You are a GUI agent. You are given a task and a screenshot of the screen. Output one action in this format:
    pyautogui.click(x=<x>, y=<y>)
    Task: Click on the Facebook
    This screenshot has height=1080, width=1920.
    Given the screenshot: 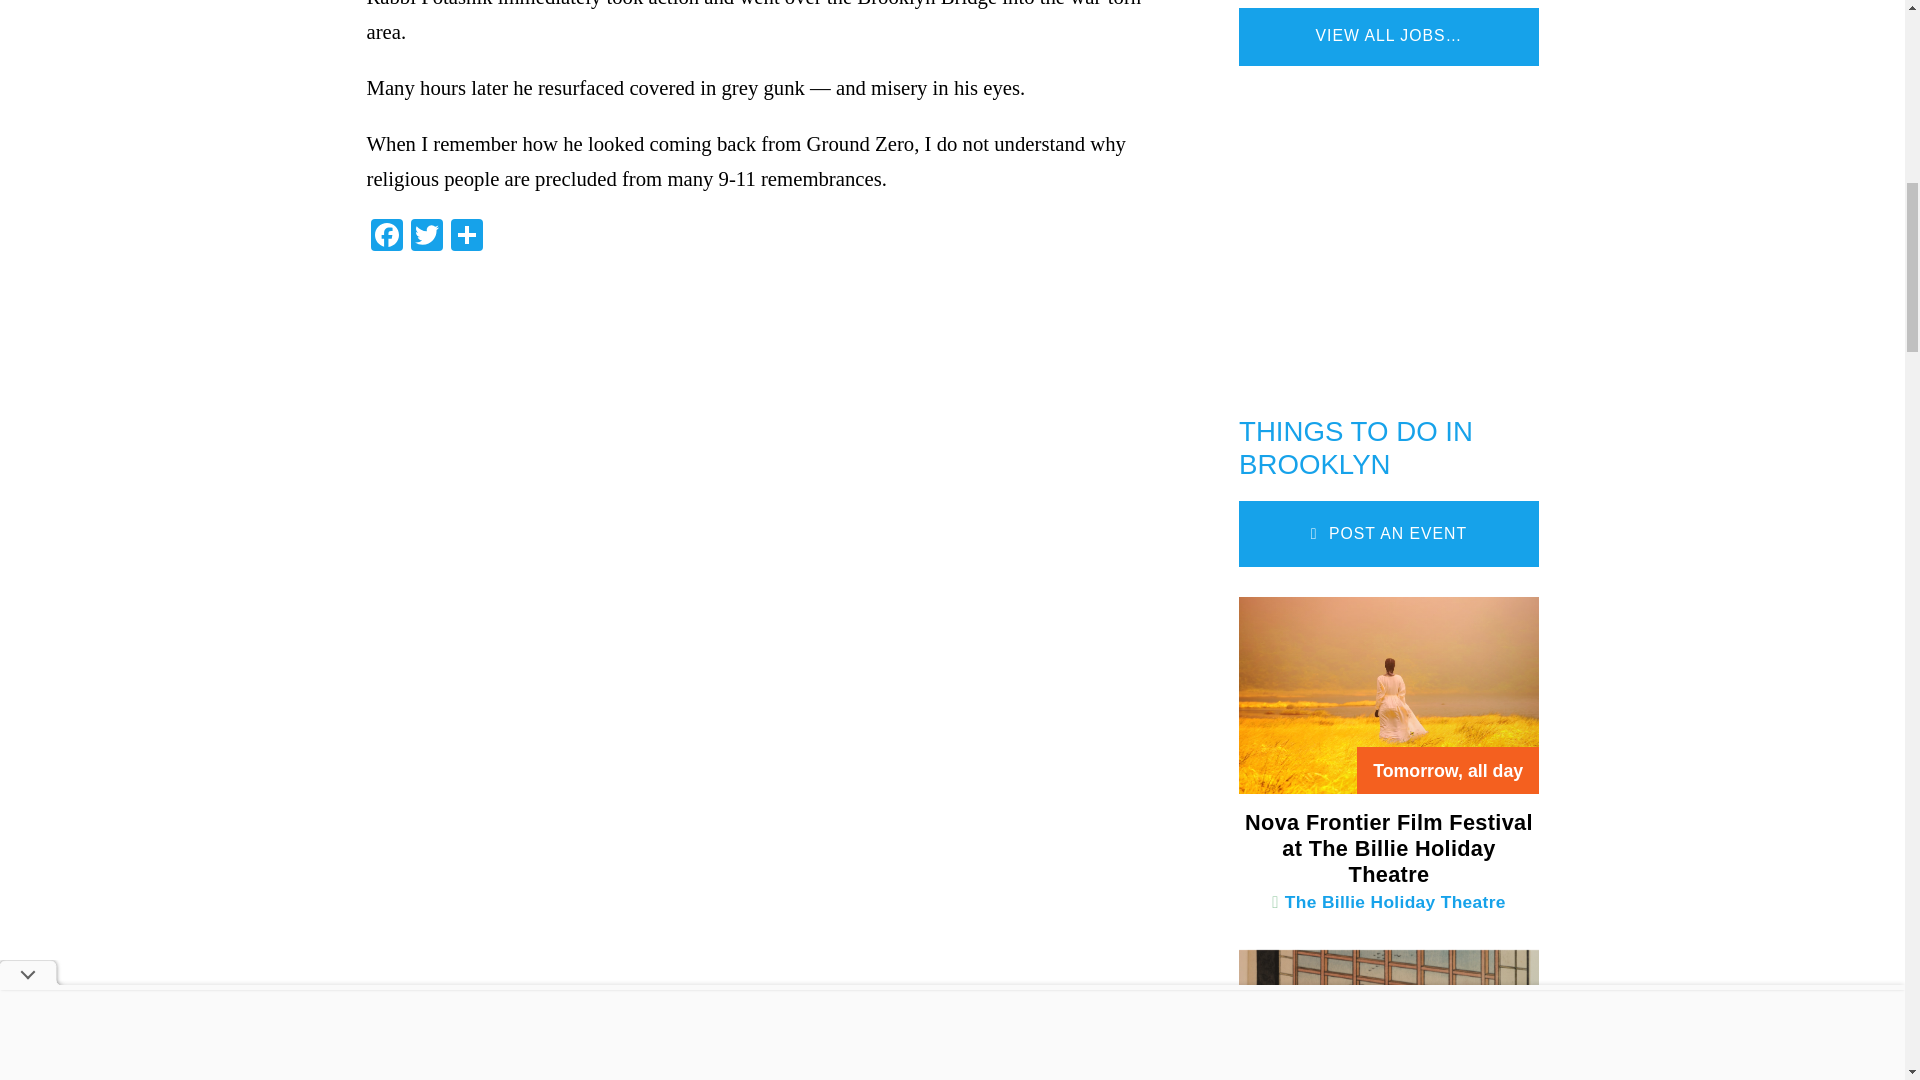 What is the action you would take?
    pyautogui.click(x=386, y=237)
    